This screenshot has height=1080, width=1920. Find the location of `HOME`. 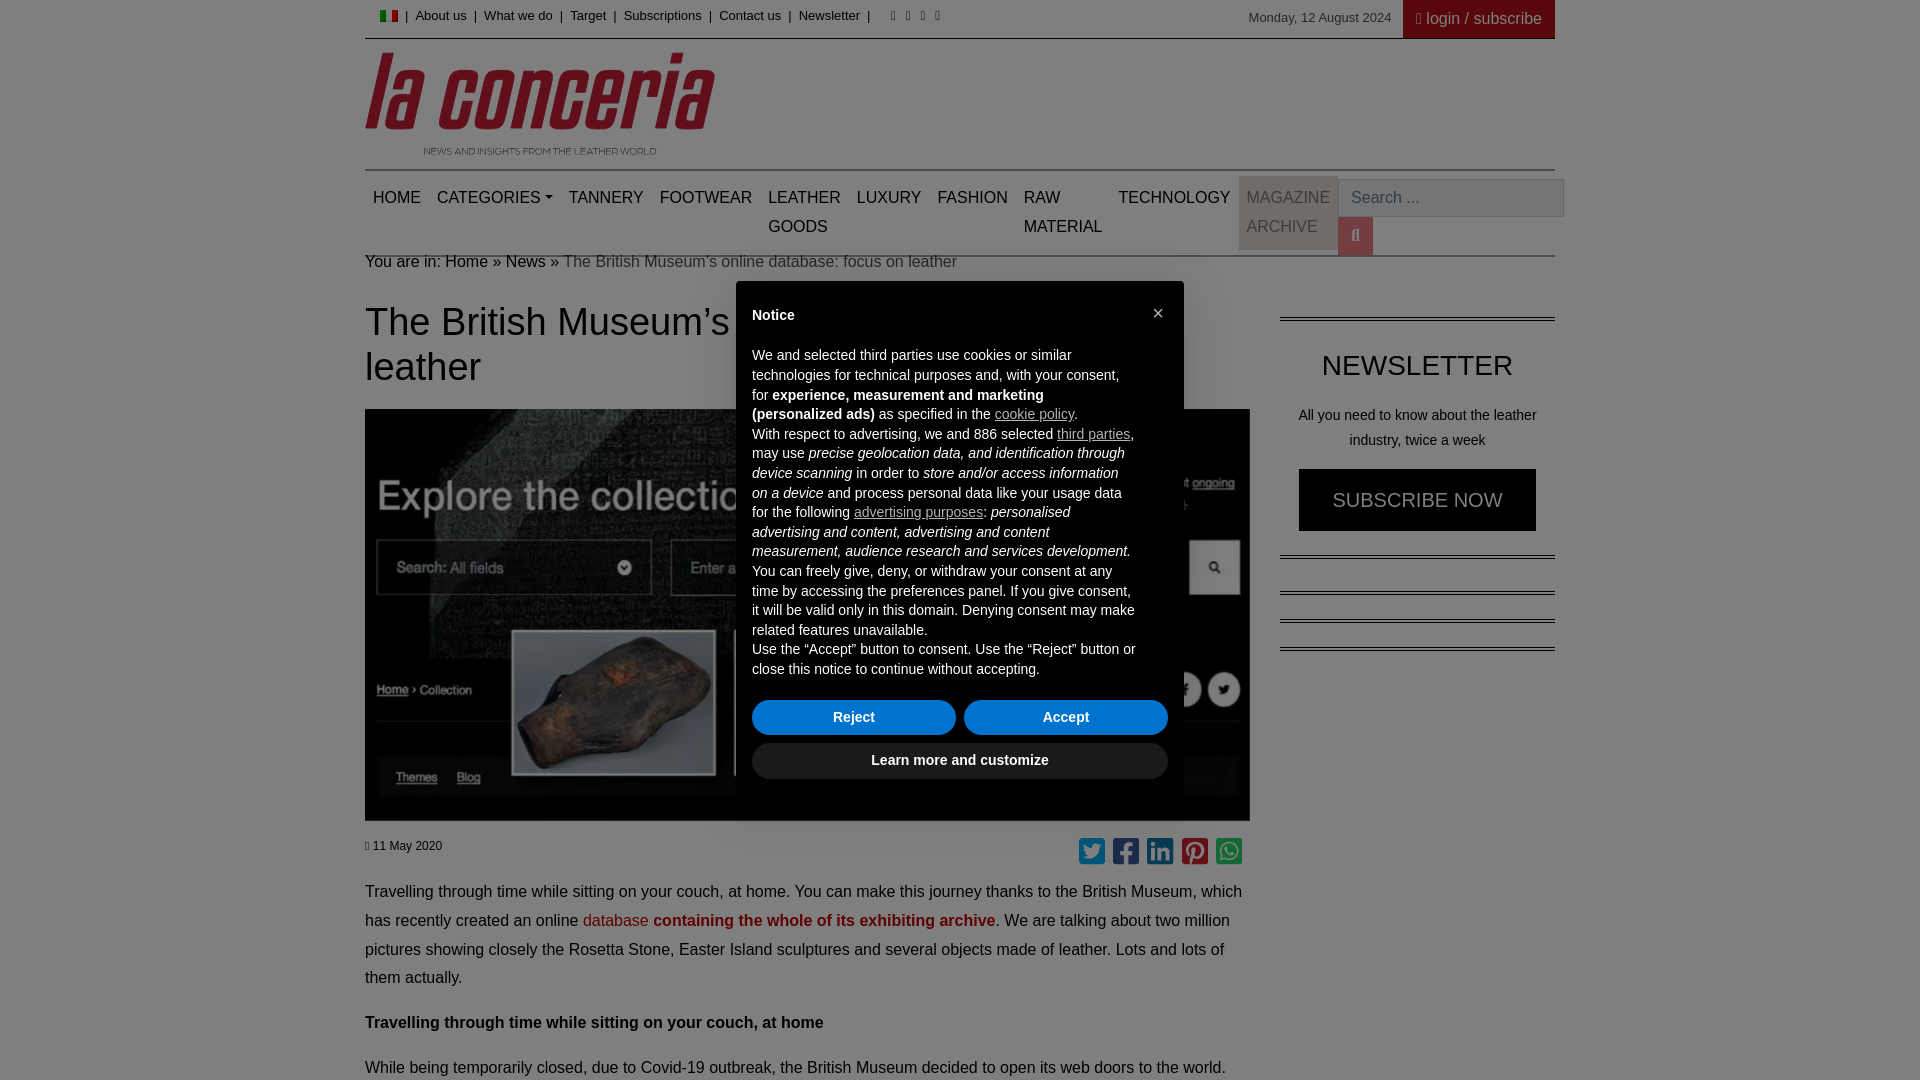

HOME is located at coordinates (396, 198).